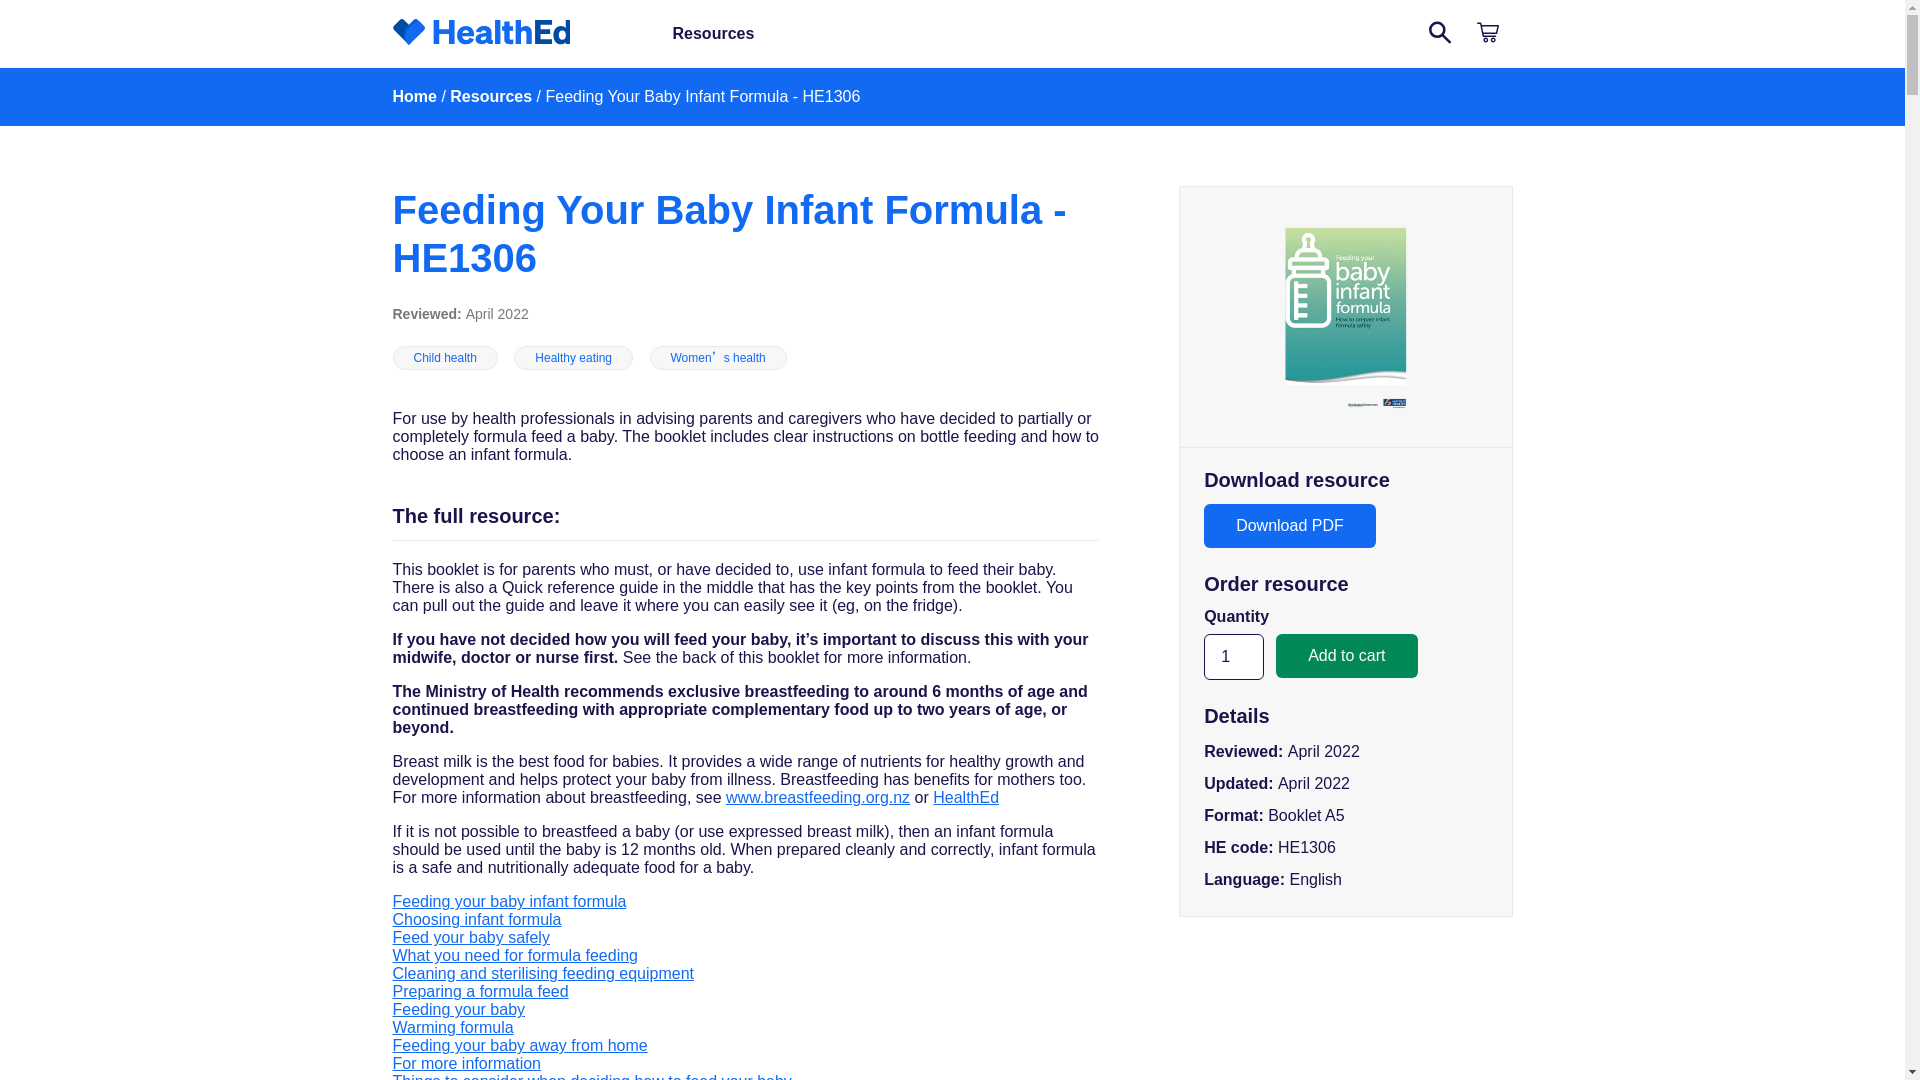 This screenshot has height=1080, width=1920. What do you see at coordinates (508, 902) in the screenshot?
I see `Feeding your baby infant formula` at bounding box center [508, 902].